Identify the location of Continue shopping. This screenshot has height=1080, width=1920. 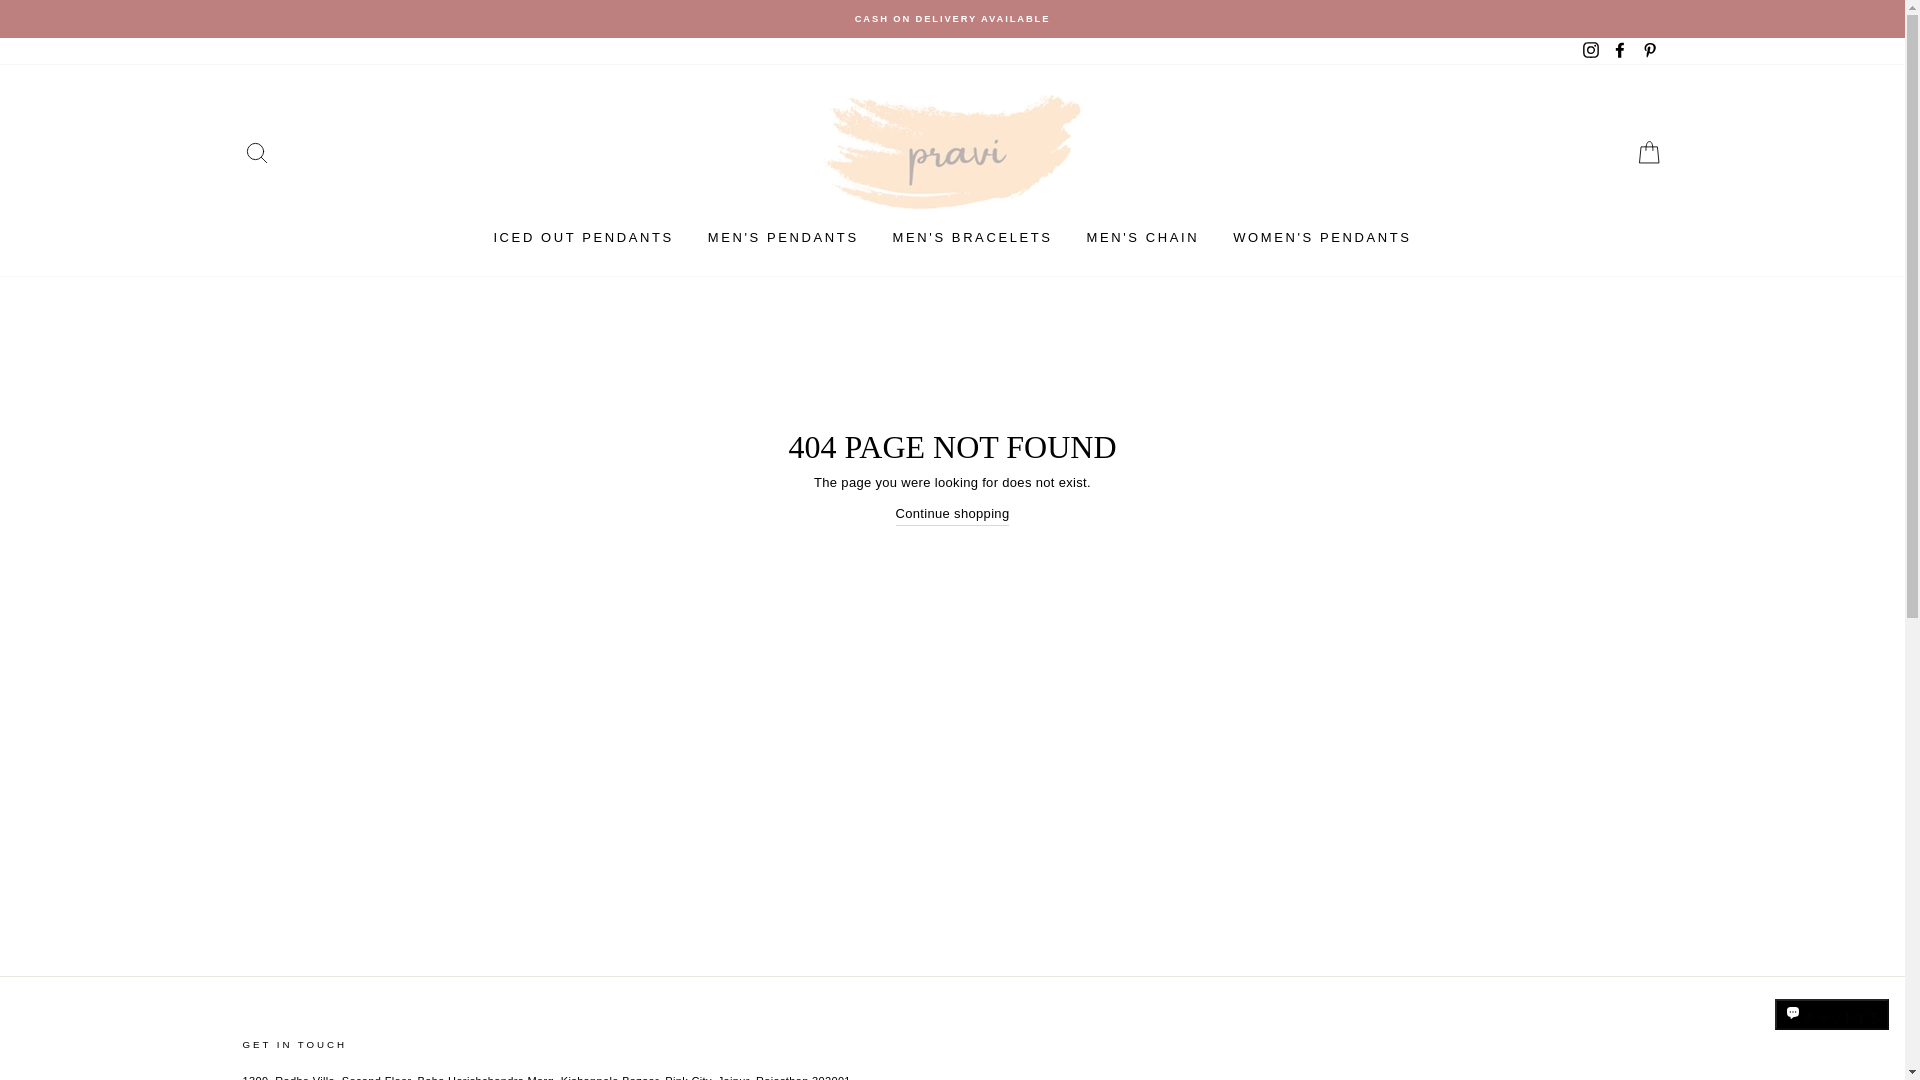
(952, 514).